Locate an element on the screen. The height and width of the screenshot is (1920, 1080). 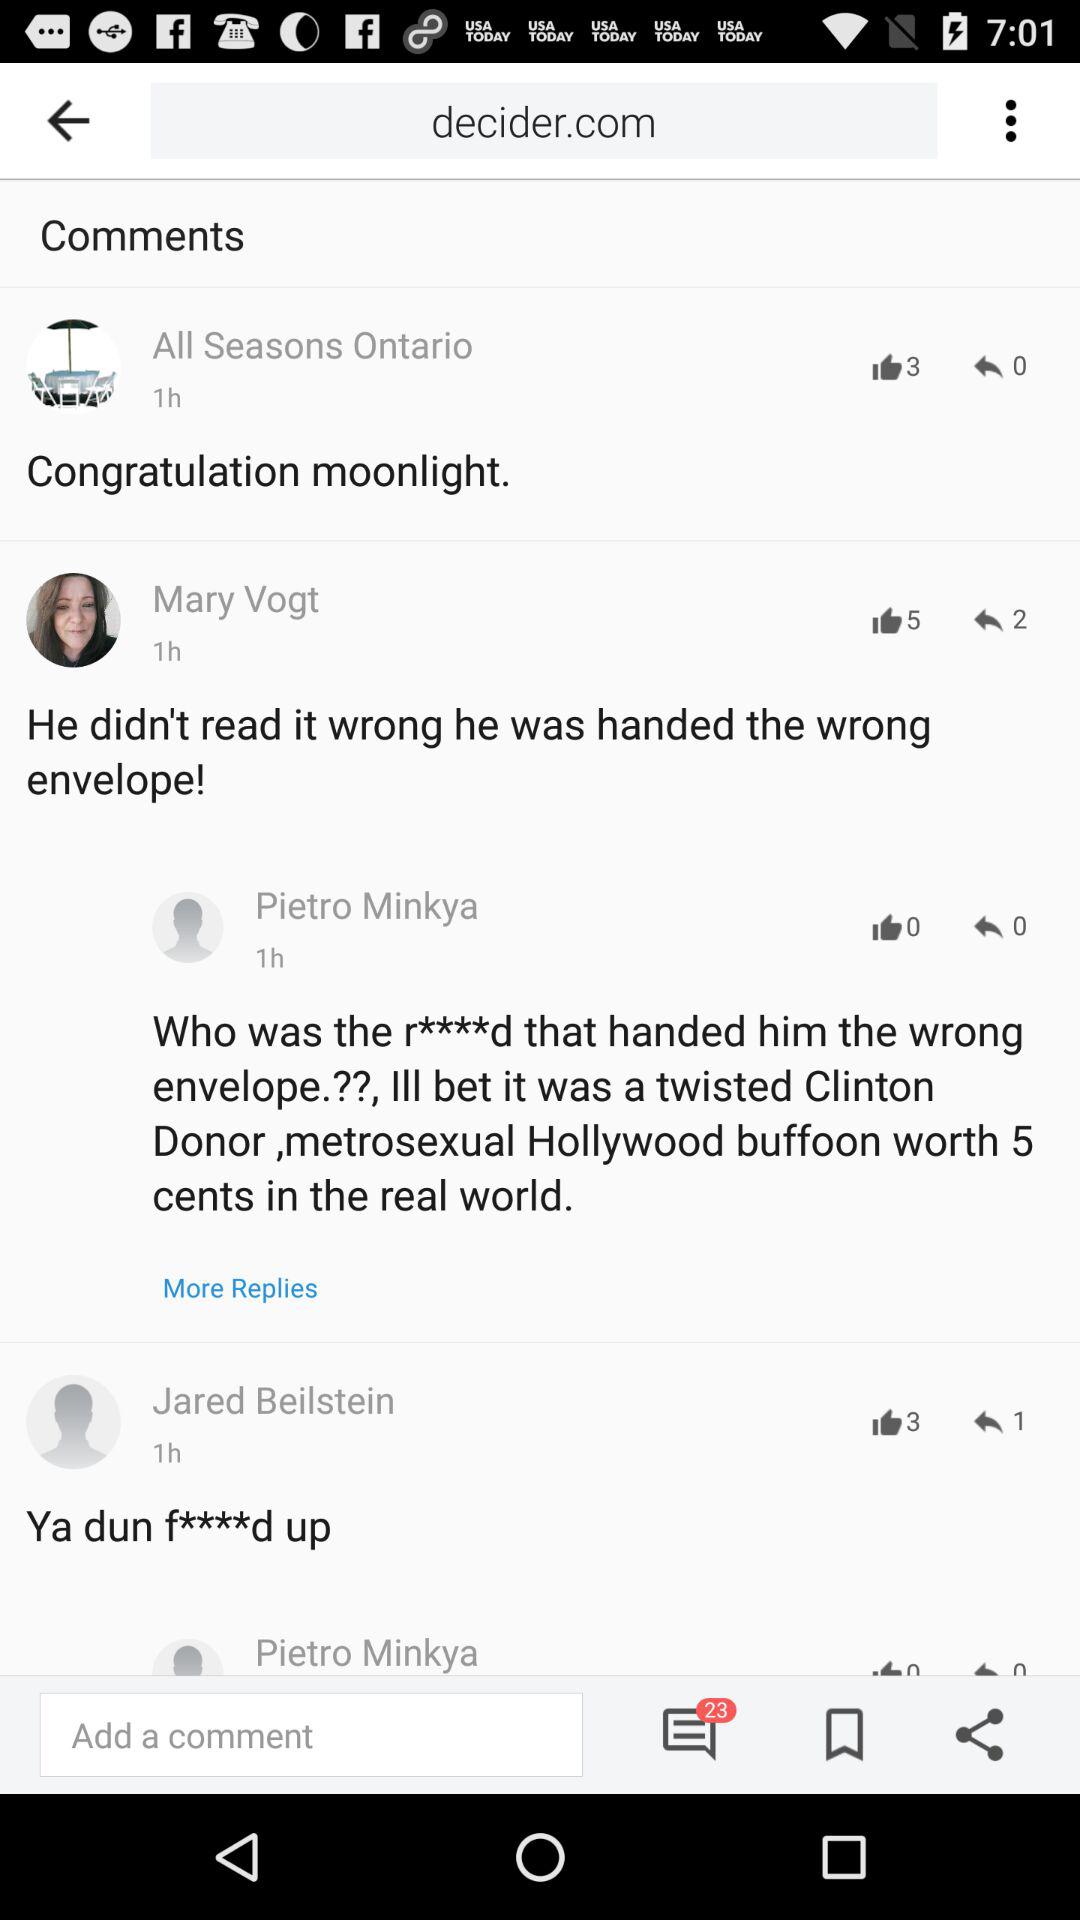
click on the third profile icon is located at coordinates (188, 928).